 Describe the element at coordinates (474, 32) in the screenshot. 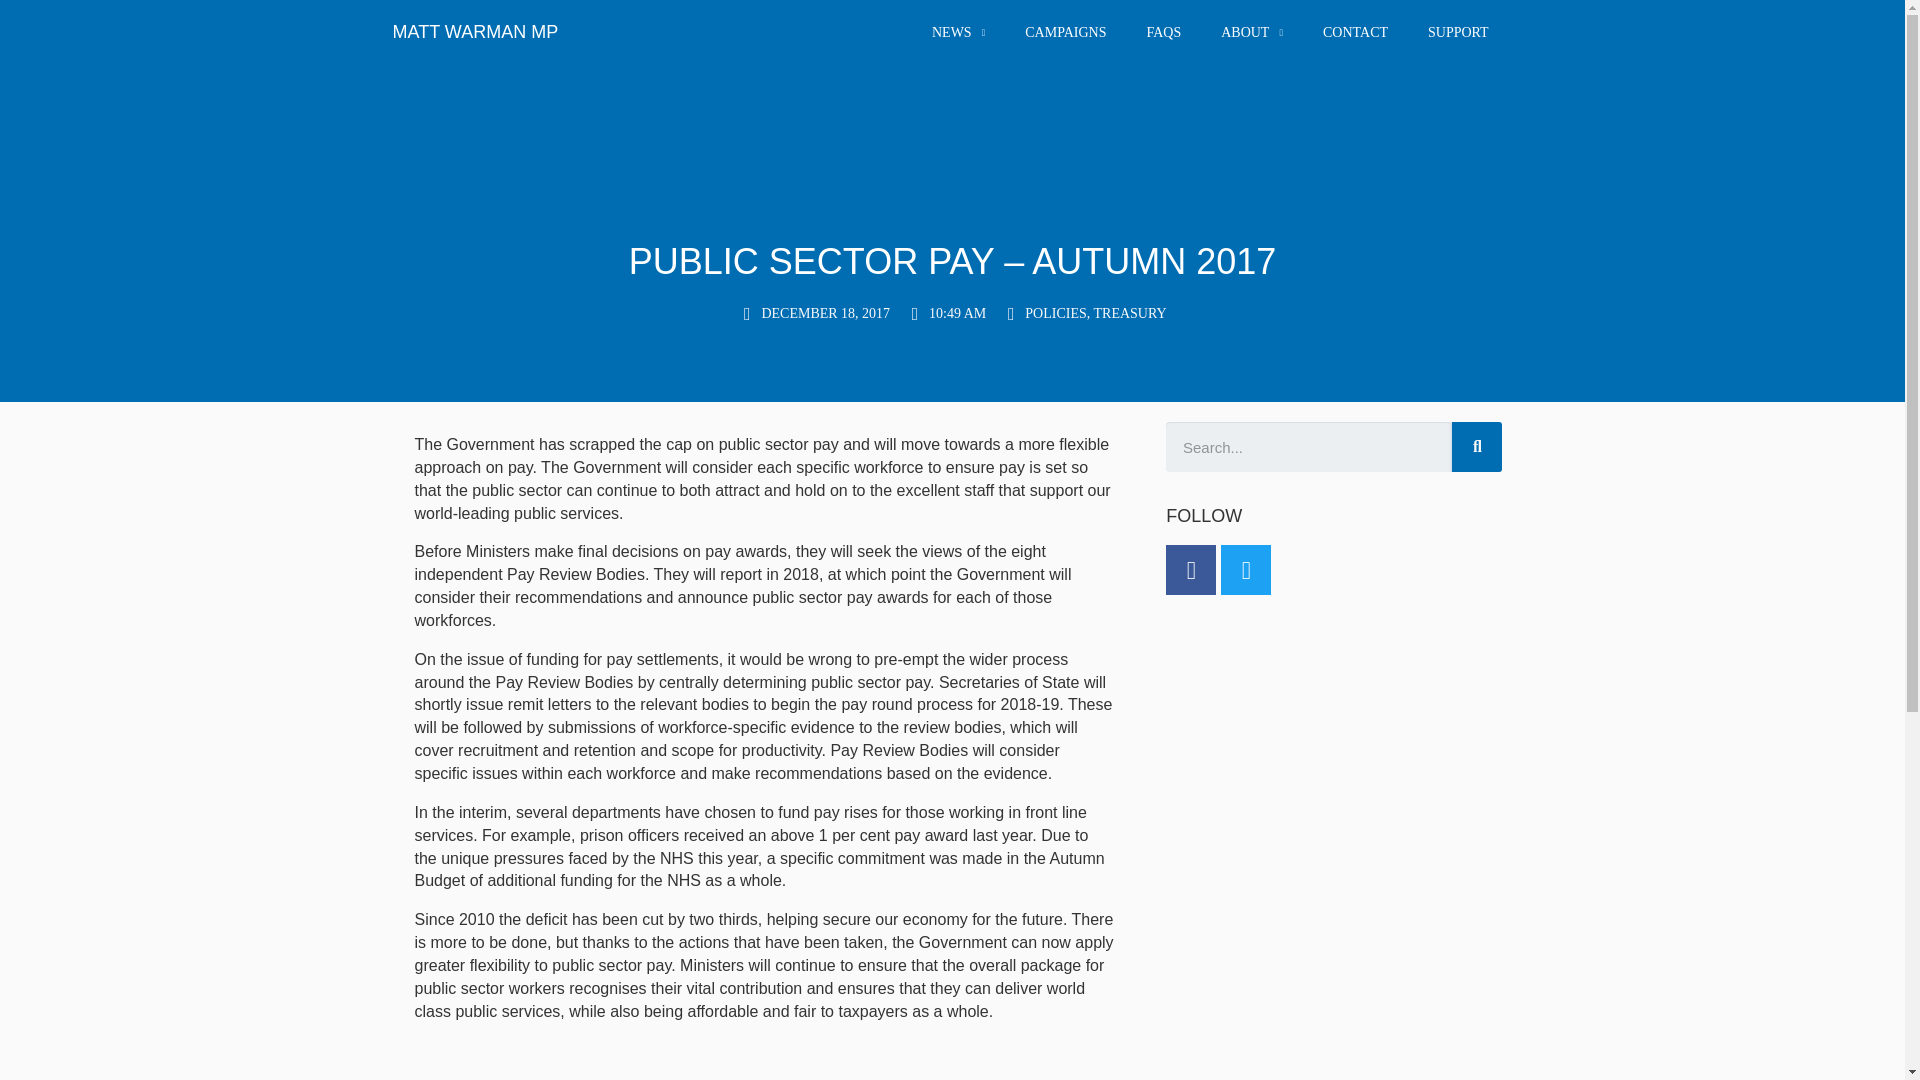

I see `MATT WARMAN MP` at that location.